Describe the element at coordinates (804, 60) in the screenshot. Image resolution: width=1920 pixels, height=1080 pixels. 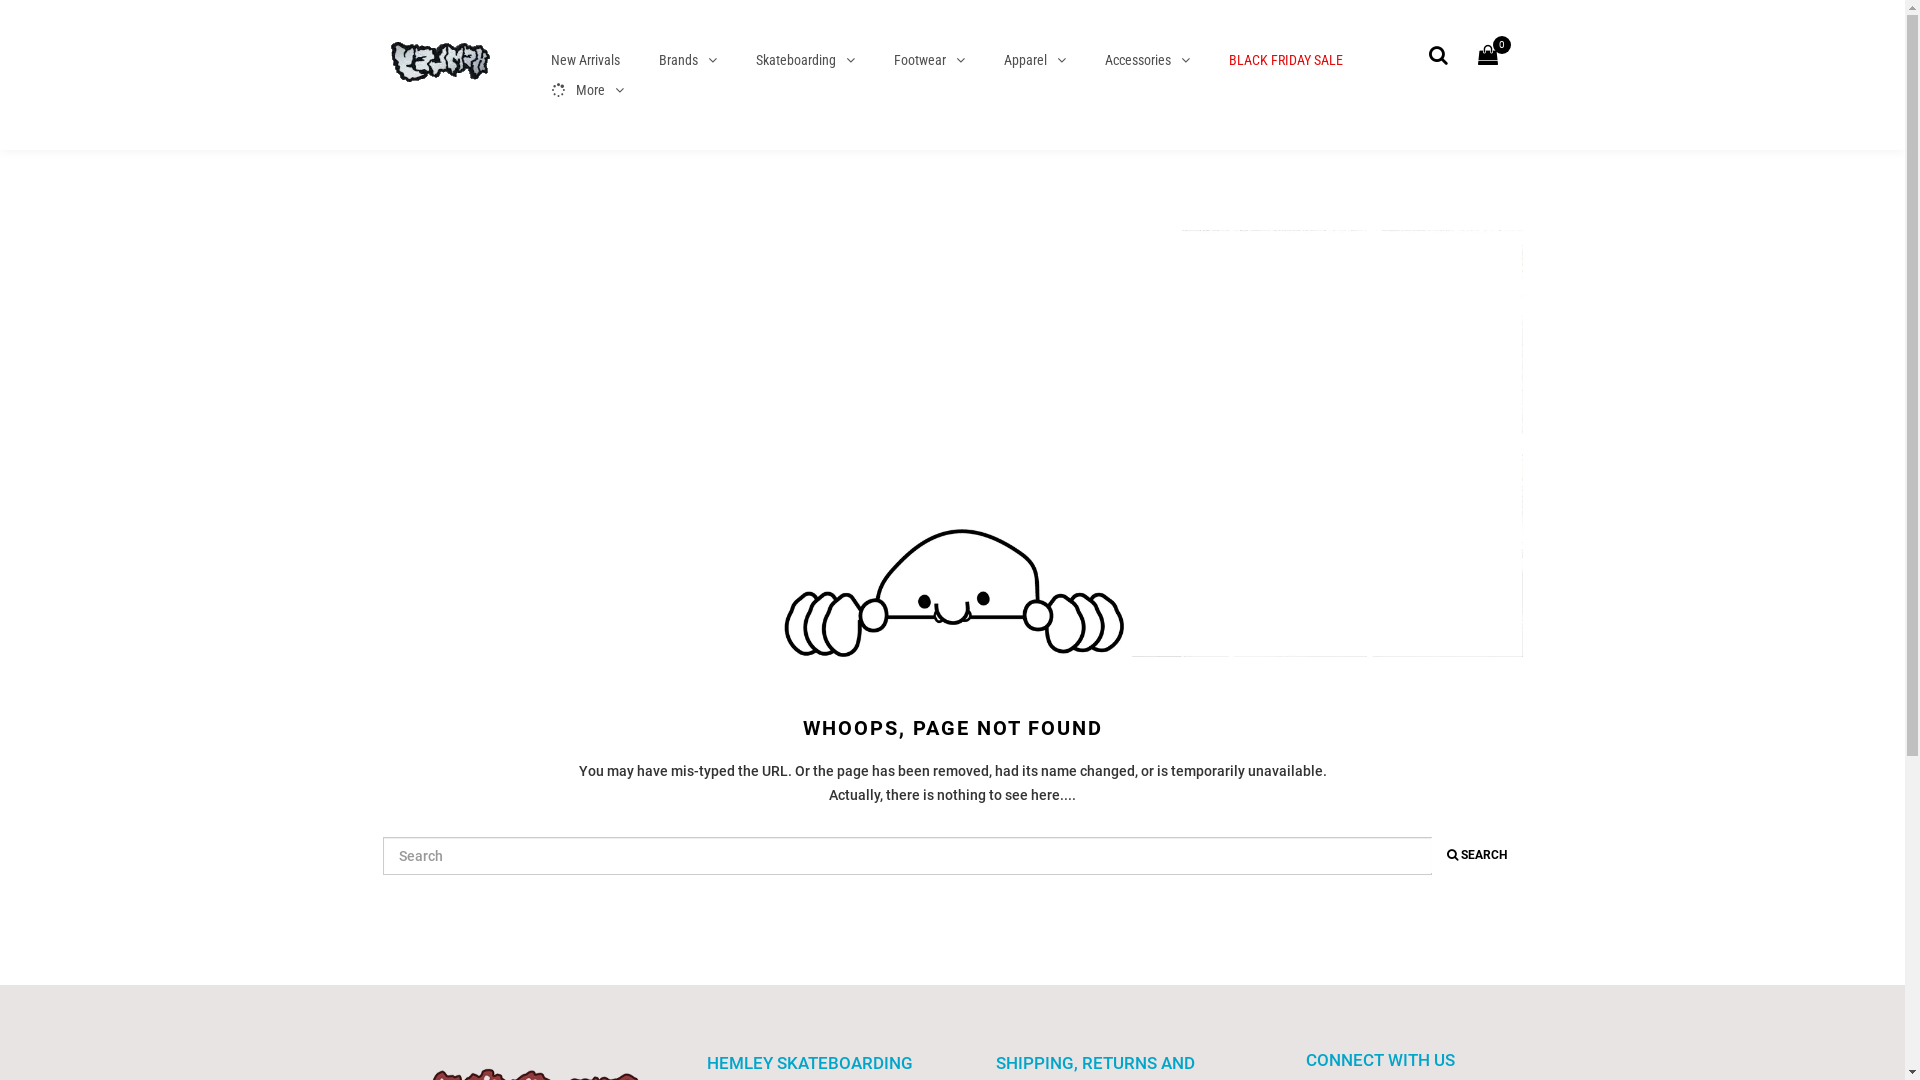
I see `Skateboarding` at that location.